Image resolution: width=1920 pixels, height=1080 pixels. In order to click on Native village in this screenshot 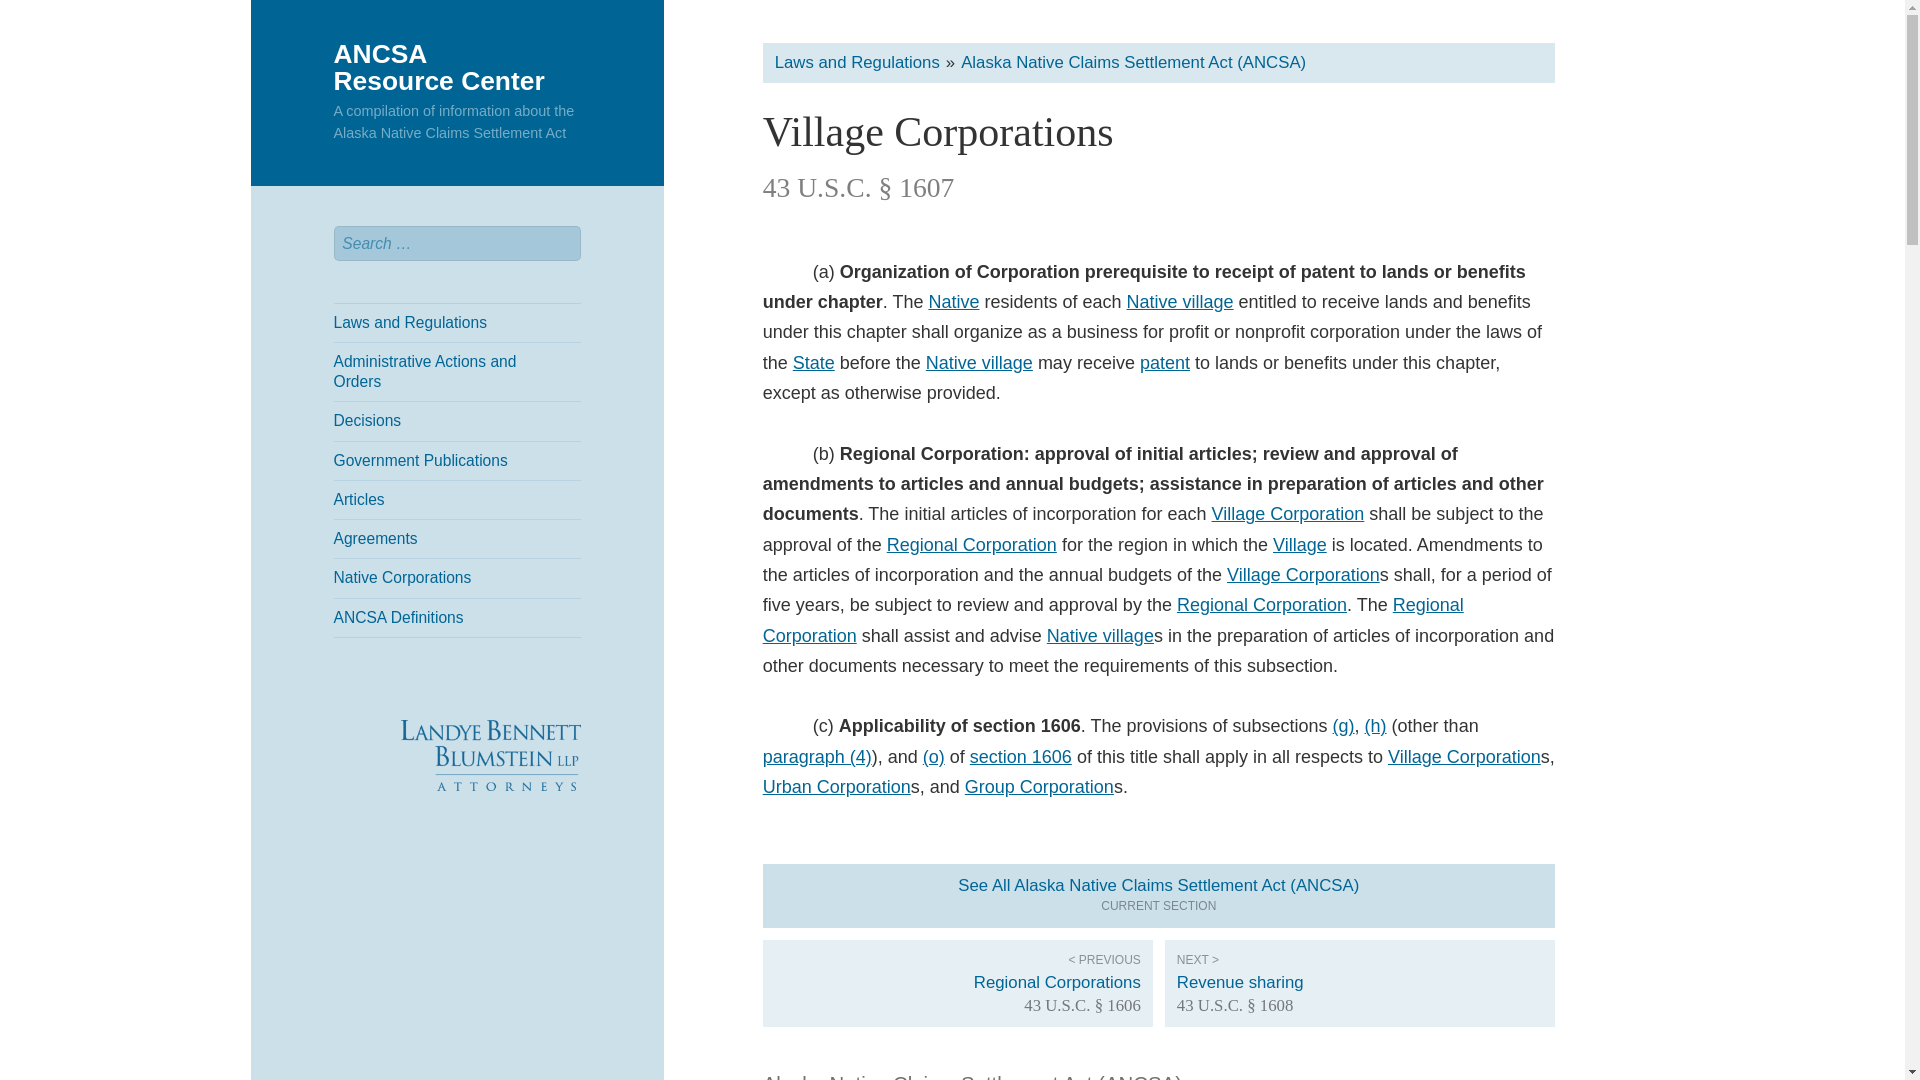, I will do `click(978, 362)`.